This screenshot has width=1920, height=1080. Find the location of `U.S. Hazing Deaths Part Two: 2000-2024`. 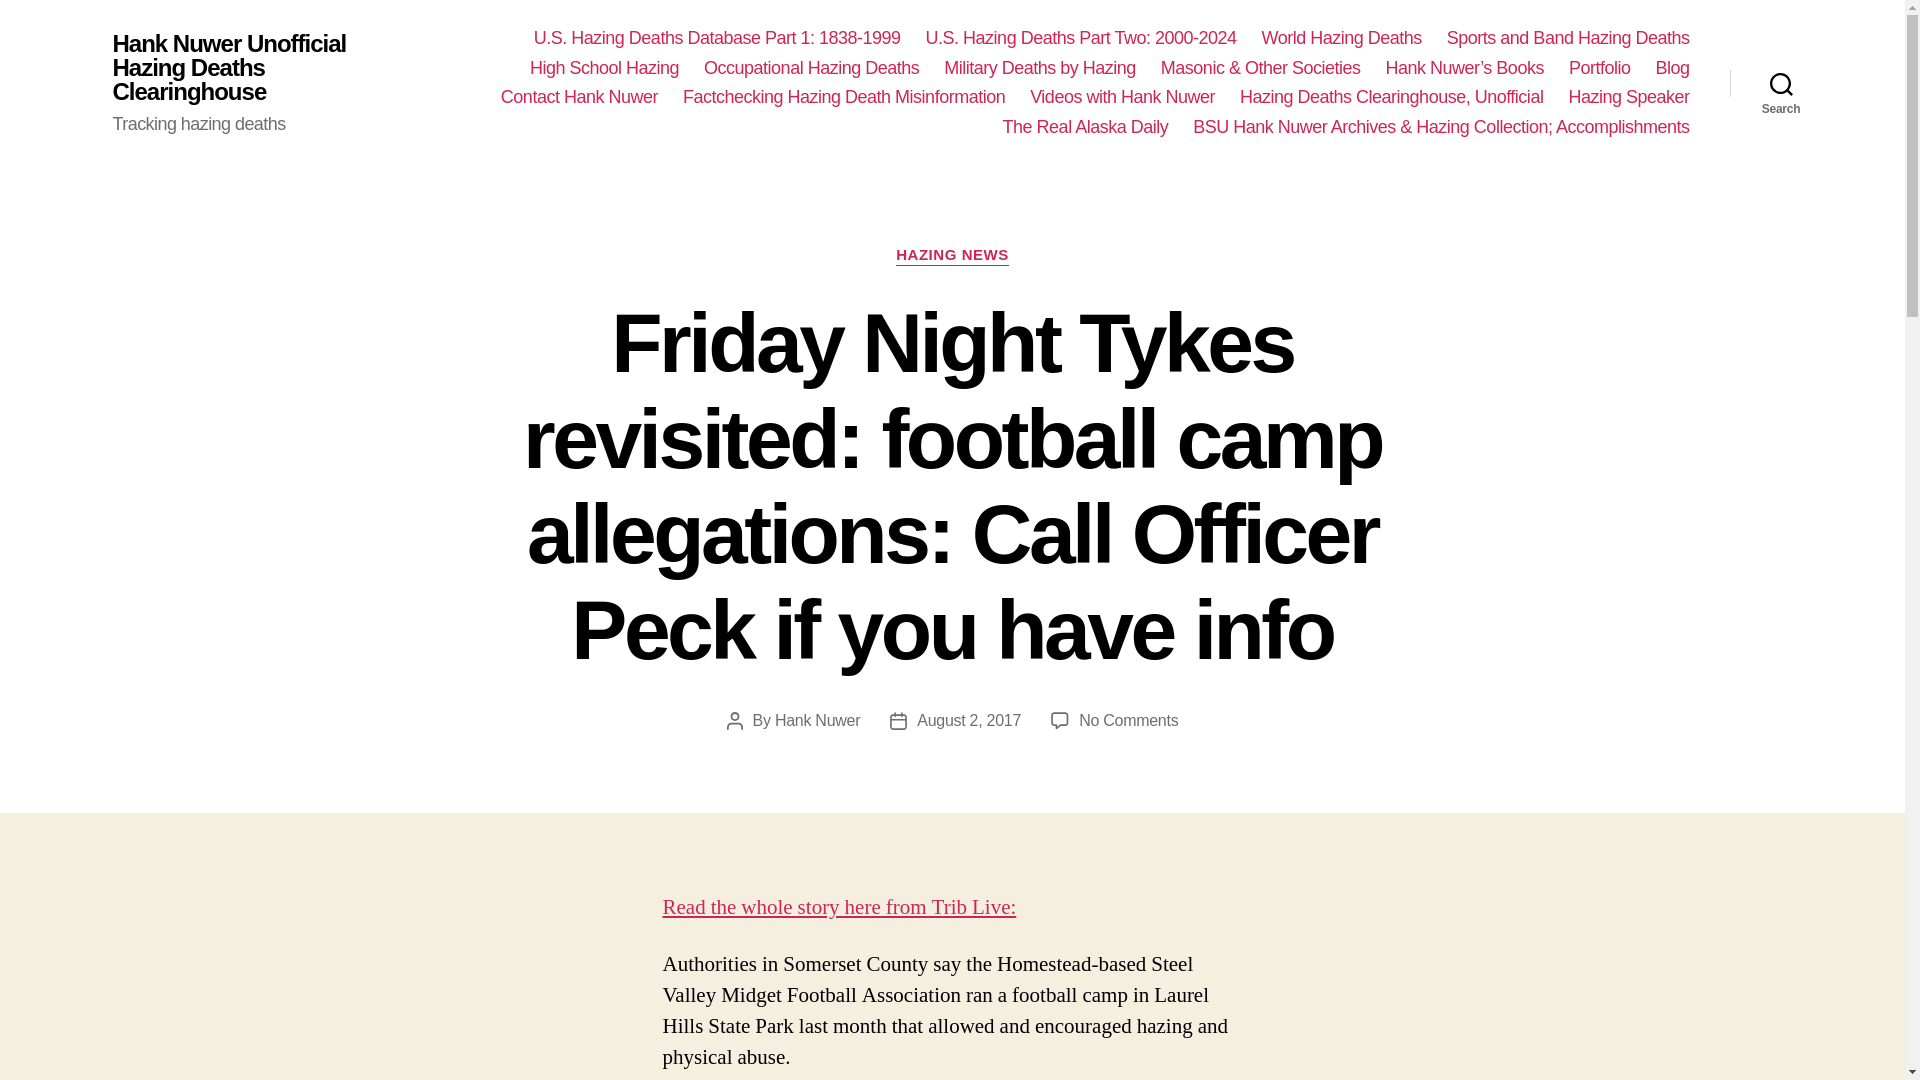

U.S. Hazing Deaths Part Two: 2000-2024 is located at coordinates (1080, 38).